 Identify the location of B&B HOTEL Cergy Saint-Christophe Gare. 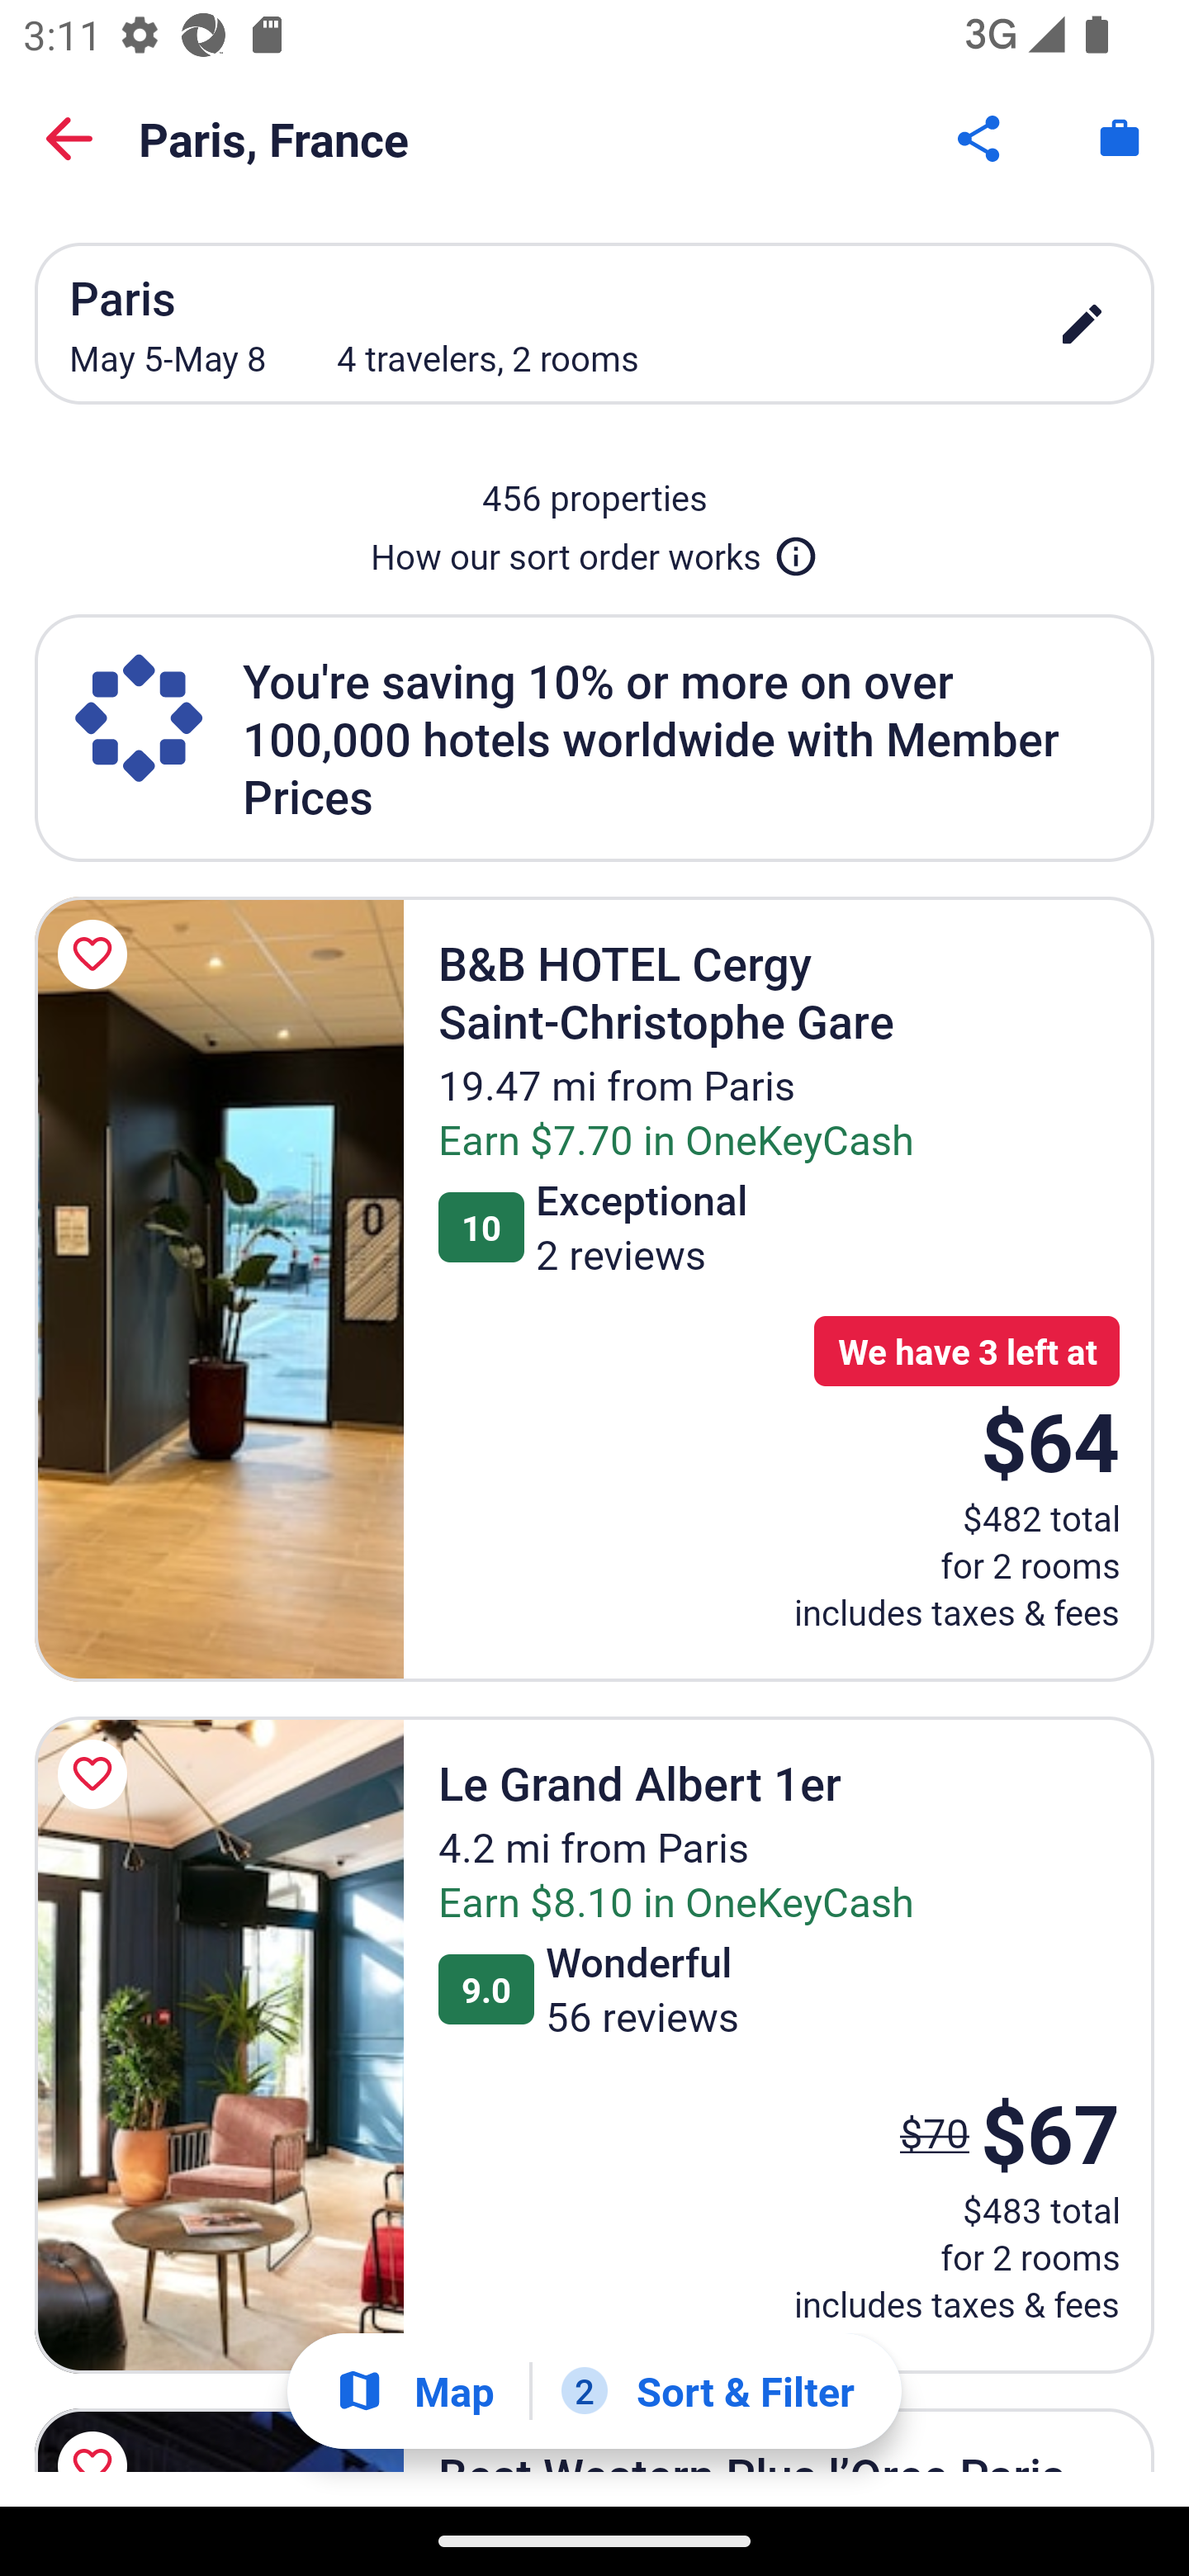
(219, 1289).